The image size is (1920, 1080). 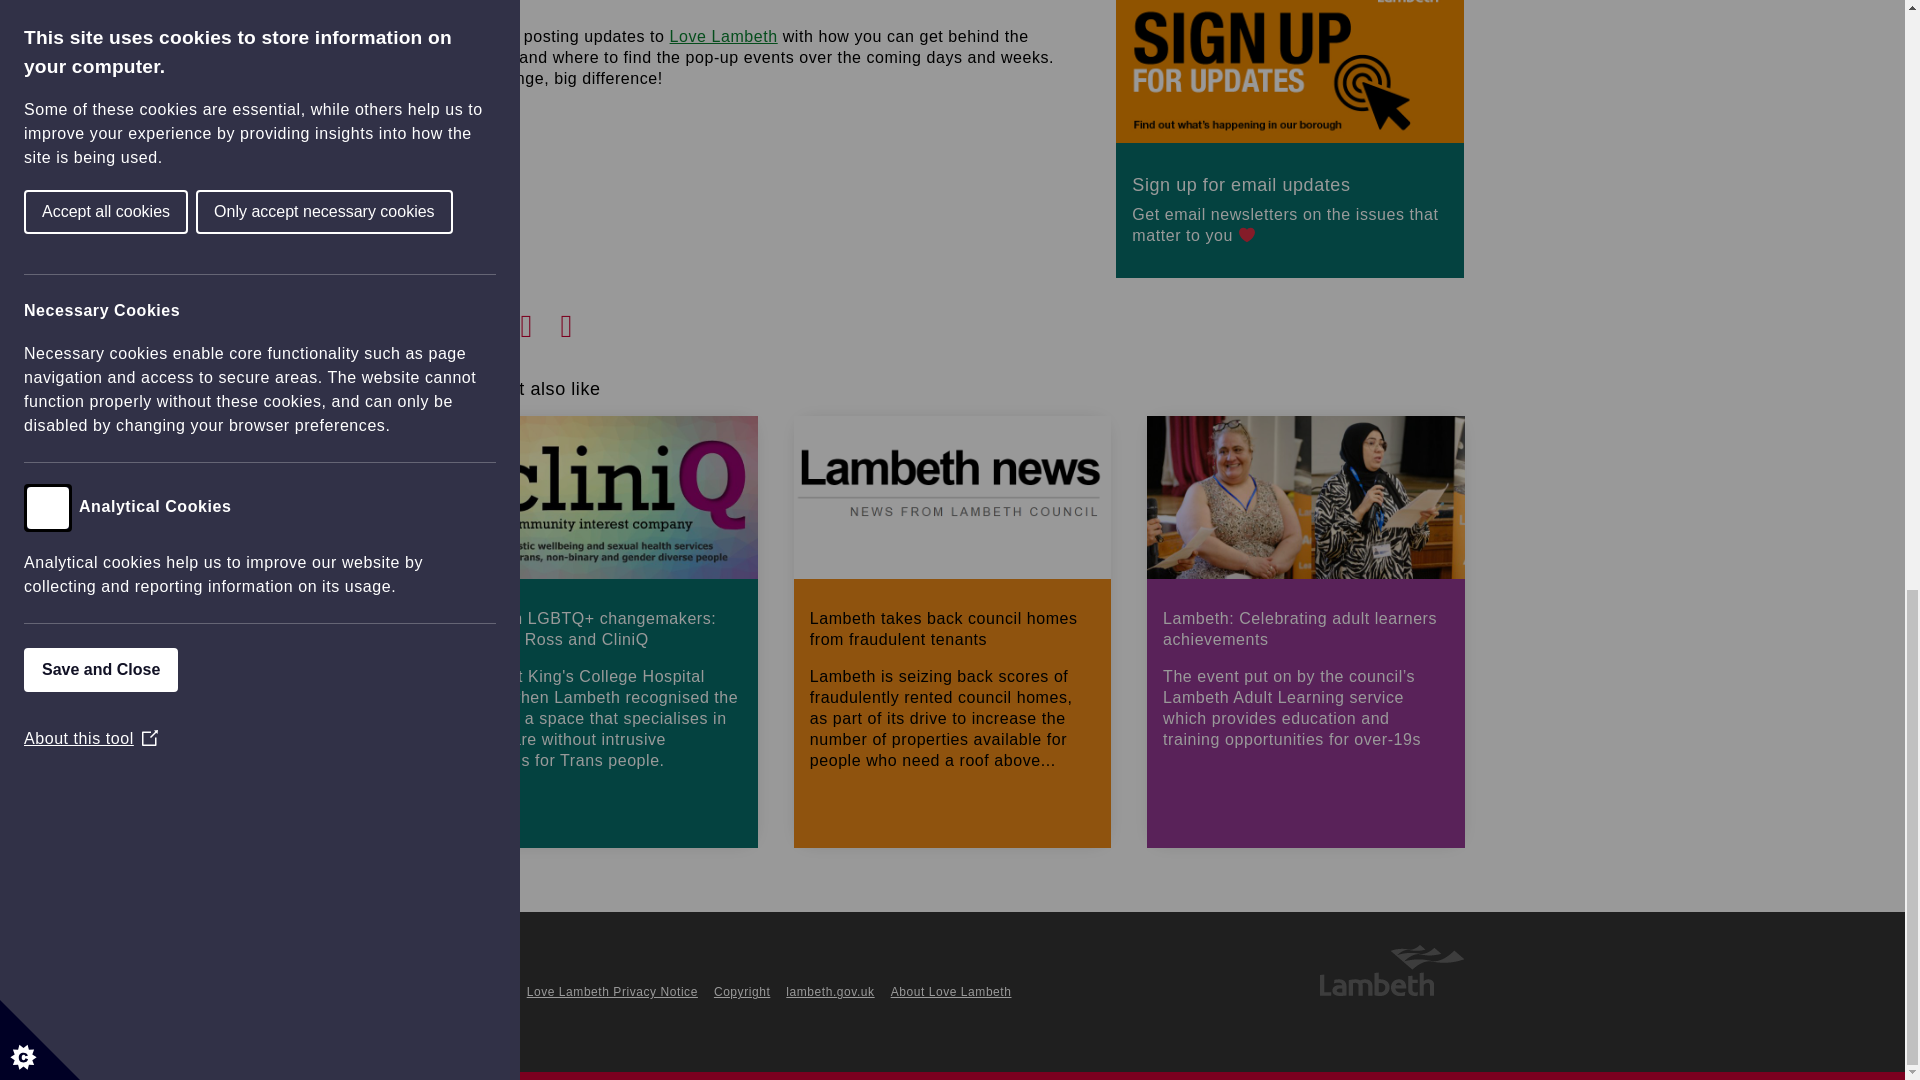 I want to click on Love Lambeth, so click(x=724, y=36).